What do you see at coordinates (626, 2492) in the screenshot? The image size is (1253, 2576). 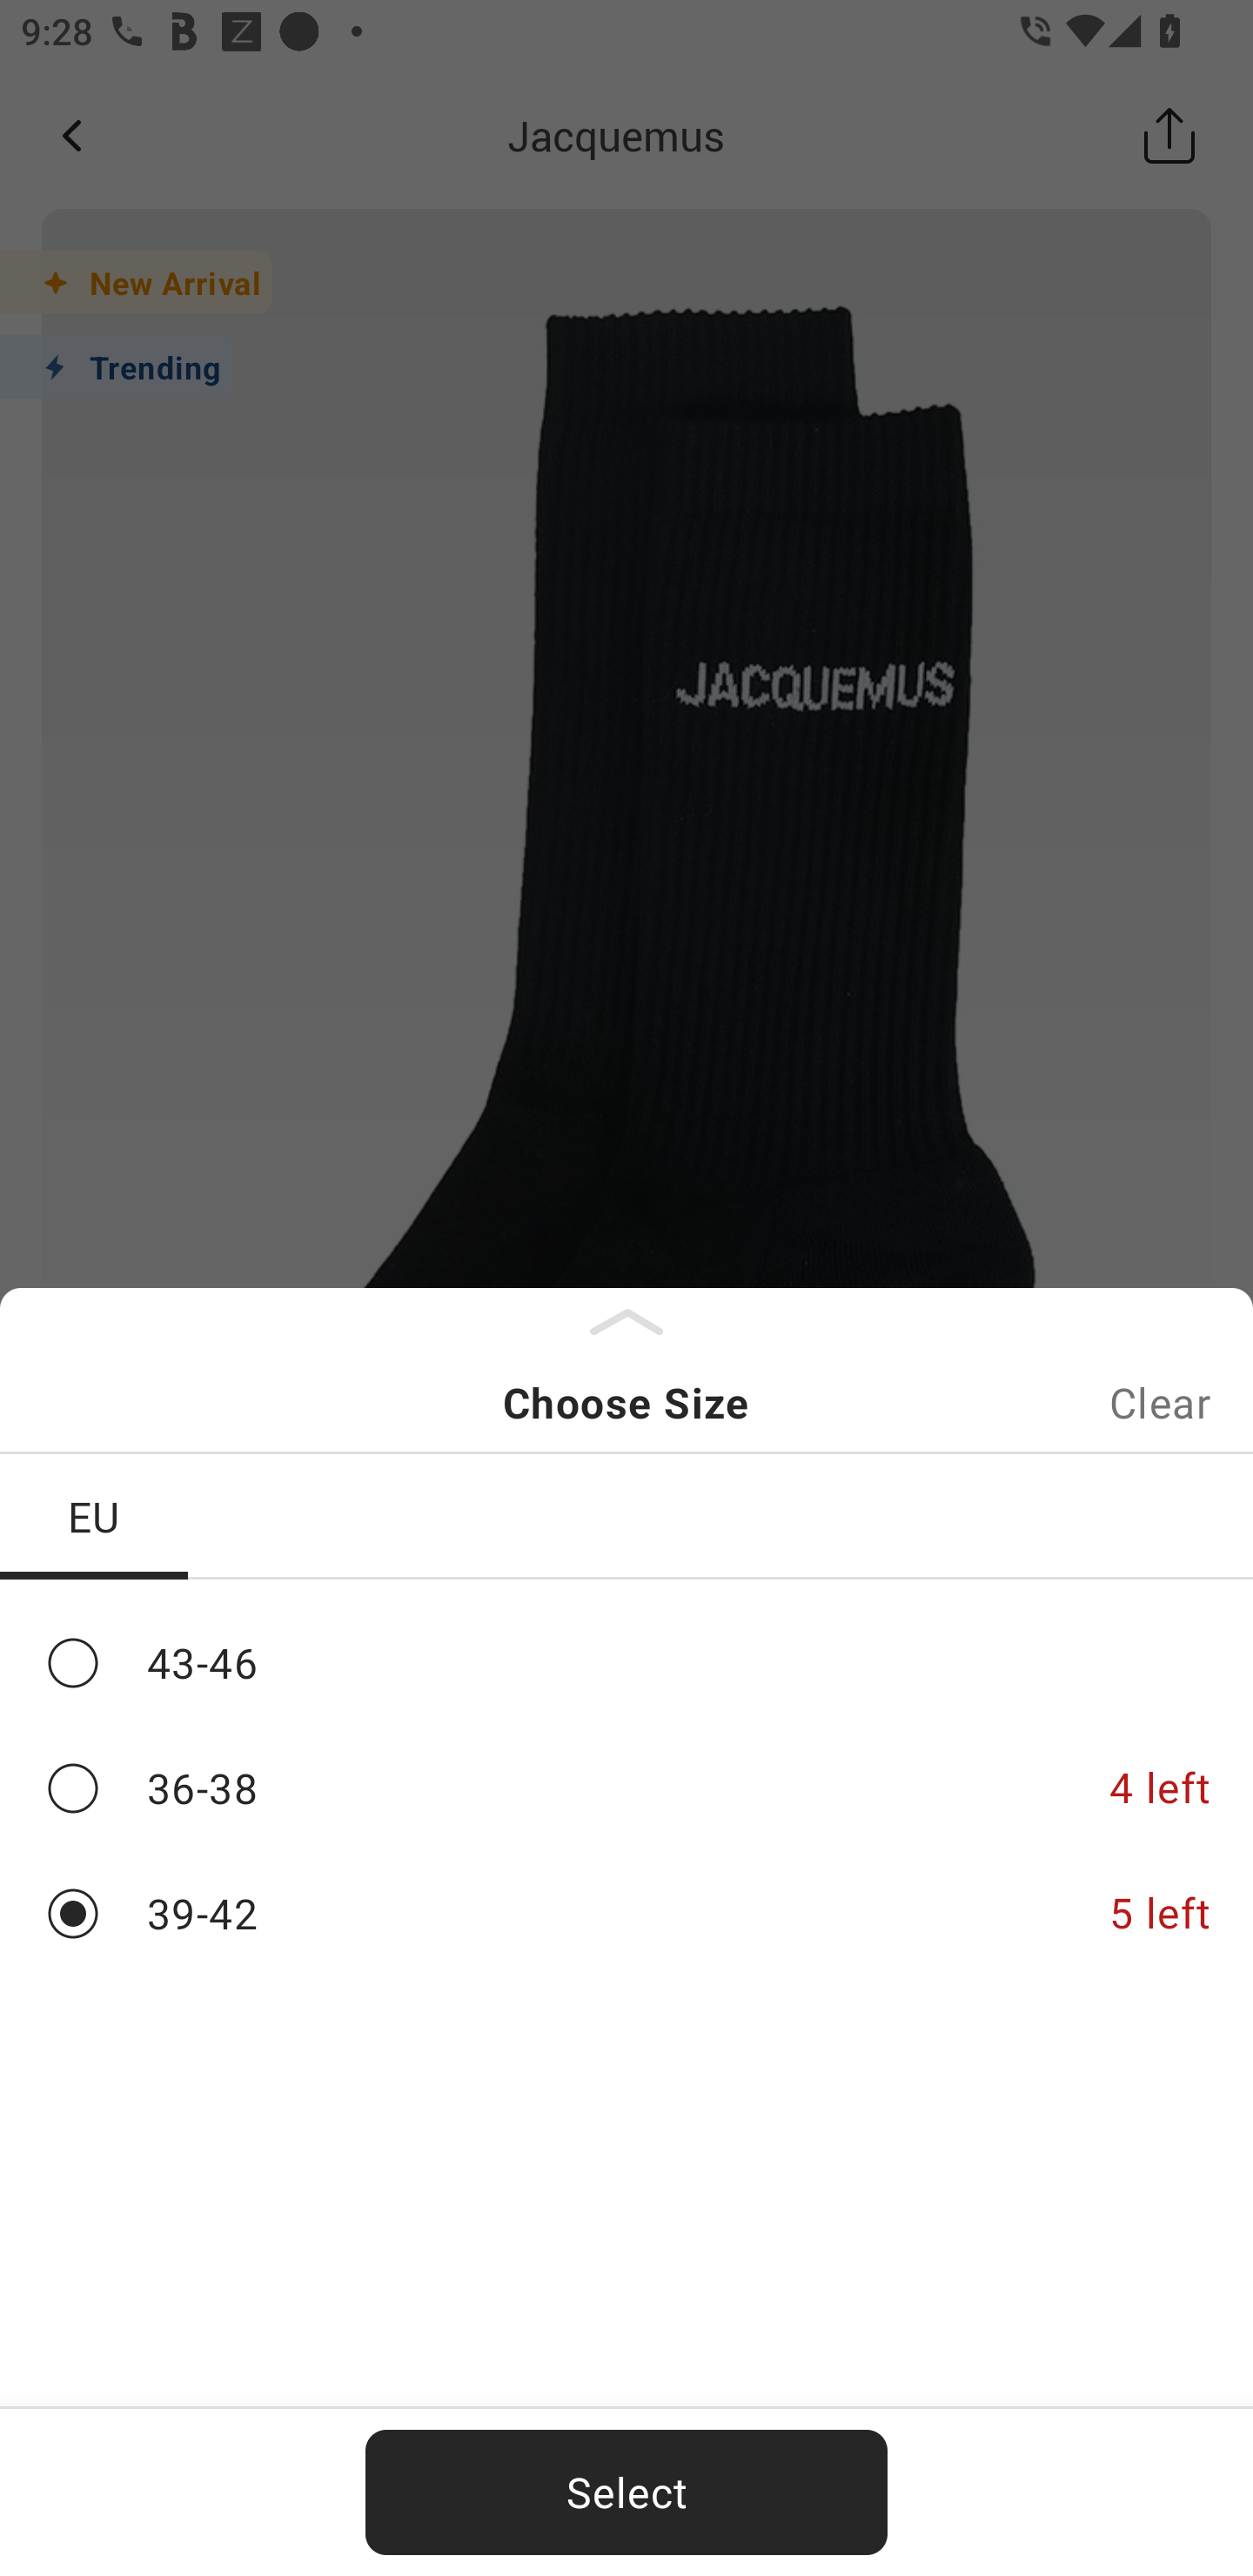 I see `Select` at bounding box center [626, 2492].